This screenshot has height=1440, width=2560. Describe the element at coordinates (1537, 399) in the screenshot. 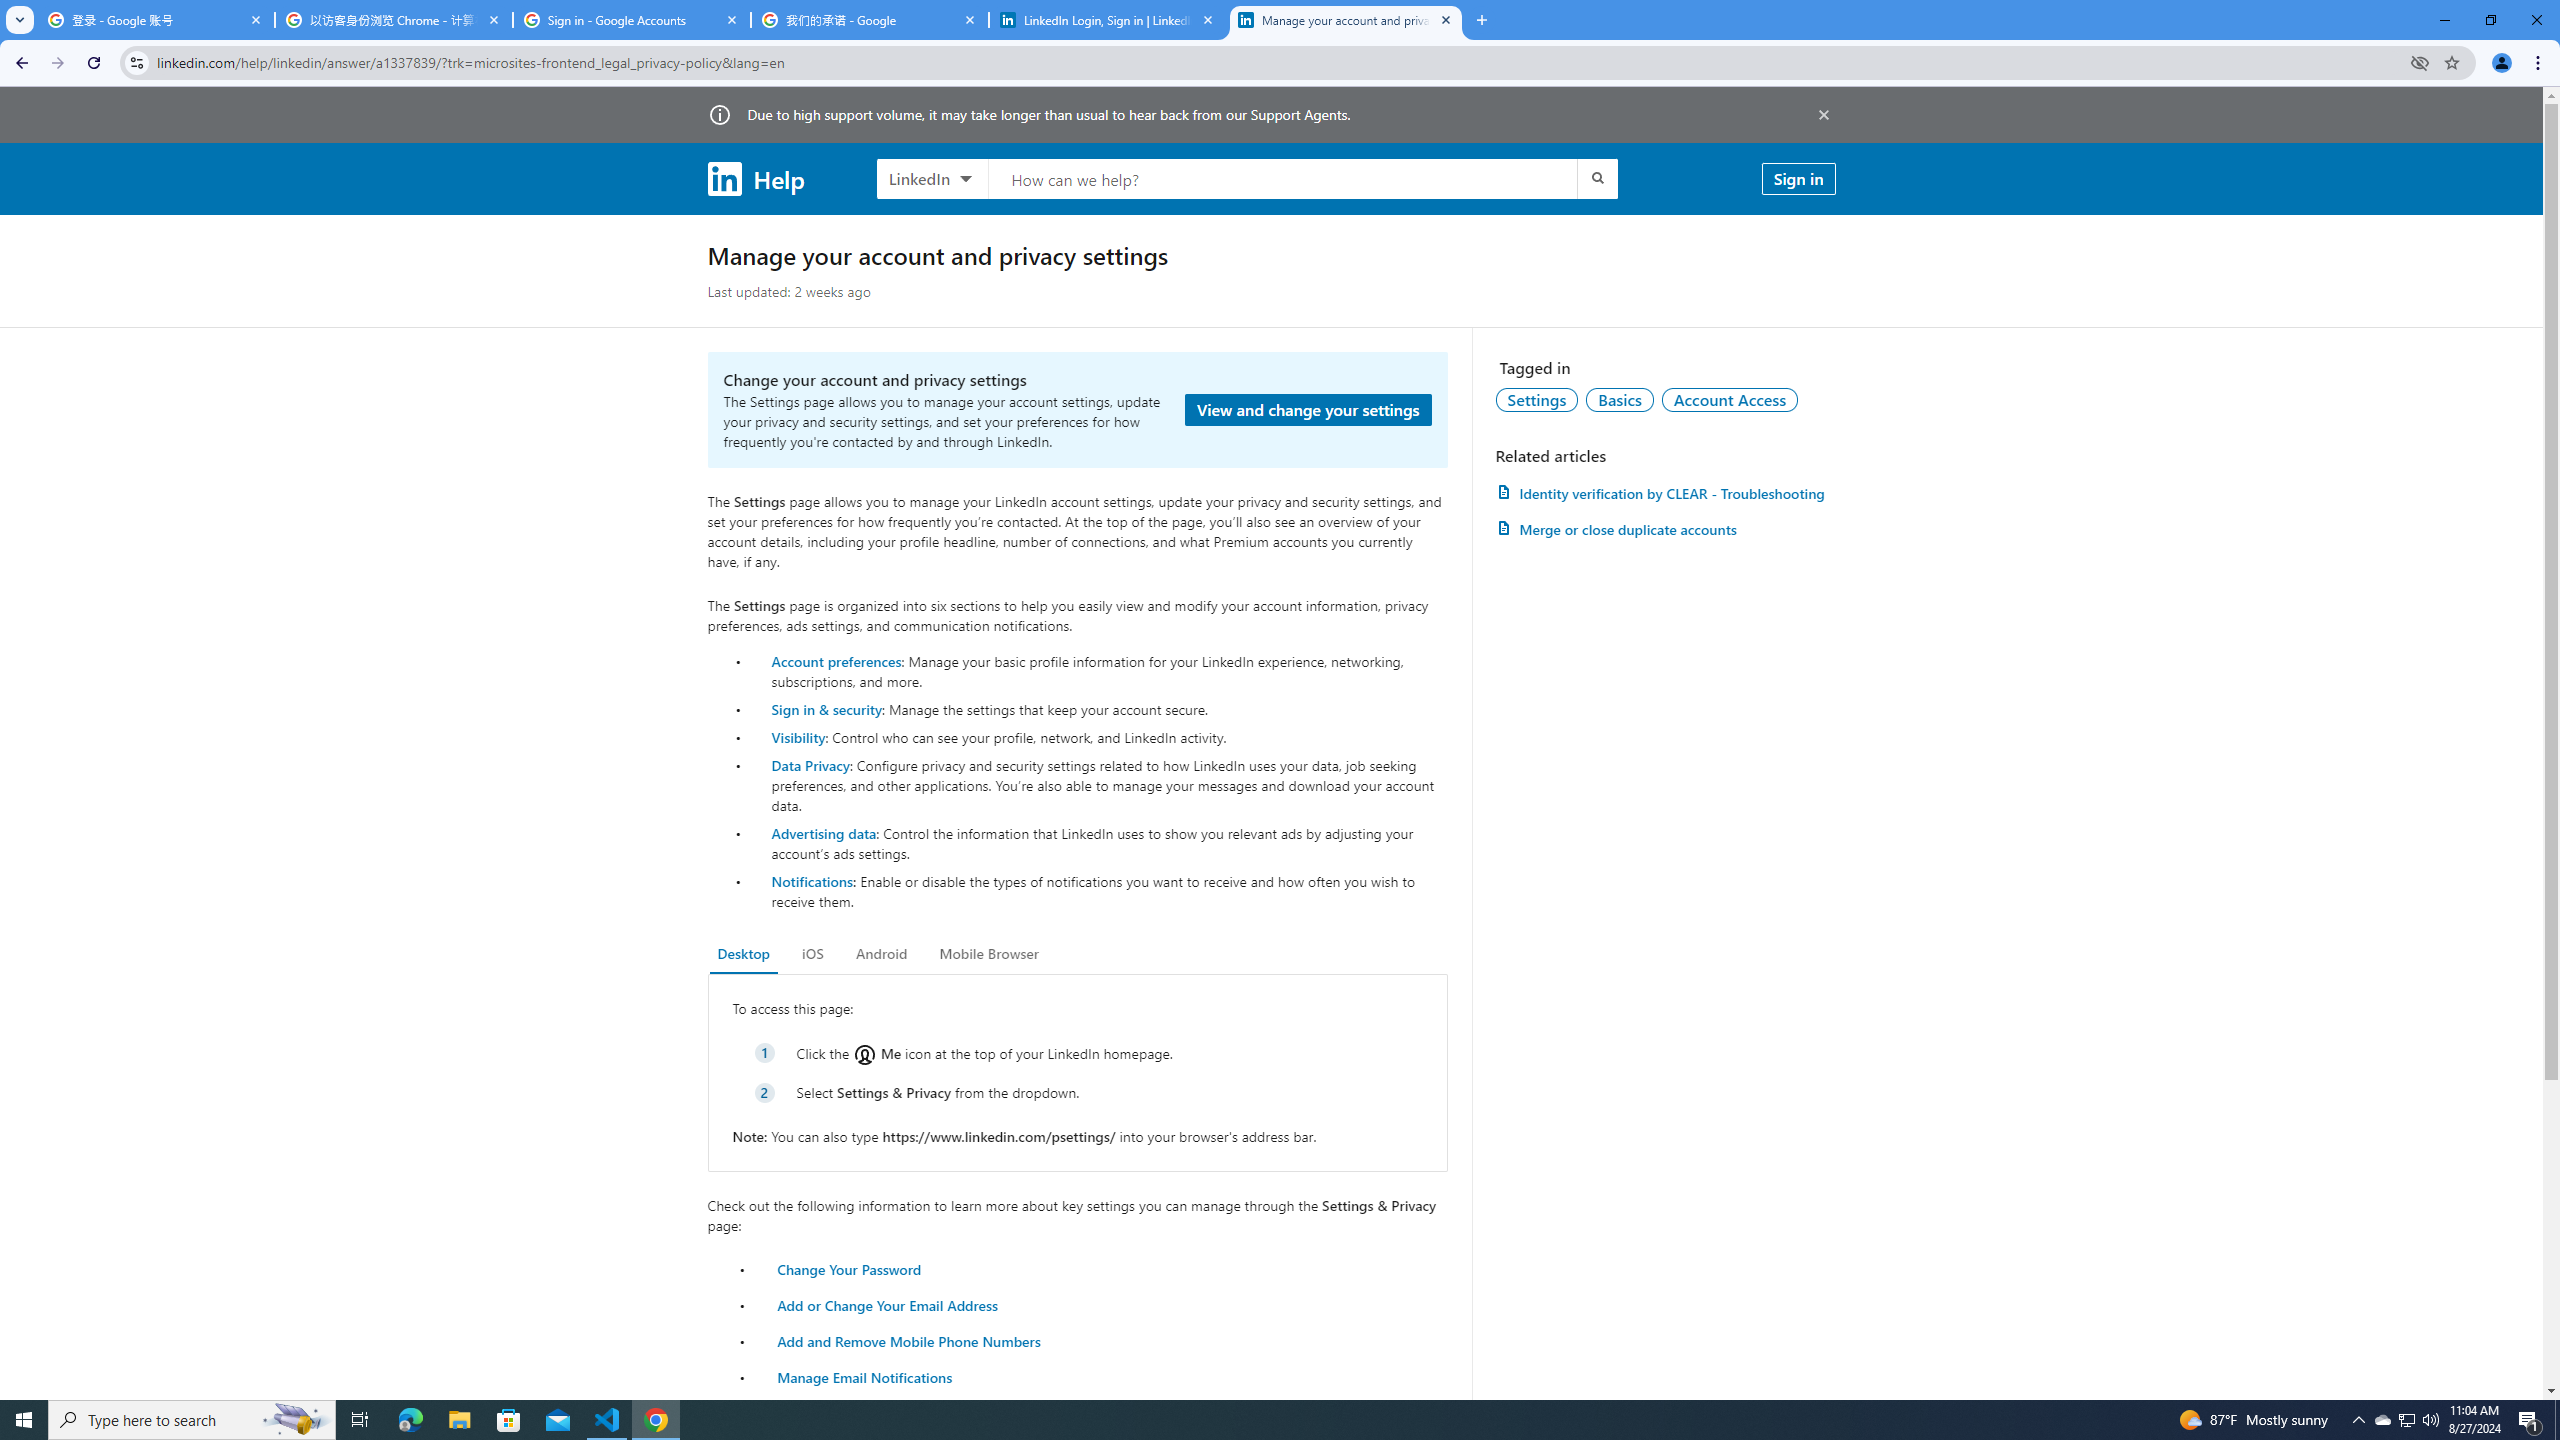

I see `Settings` at that location.